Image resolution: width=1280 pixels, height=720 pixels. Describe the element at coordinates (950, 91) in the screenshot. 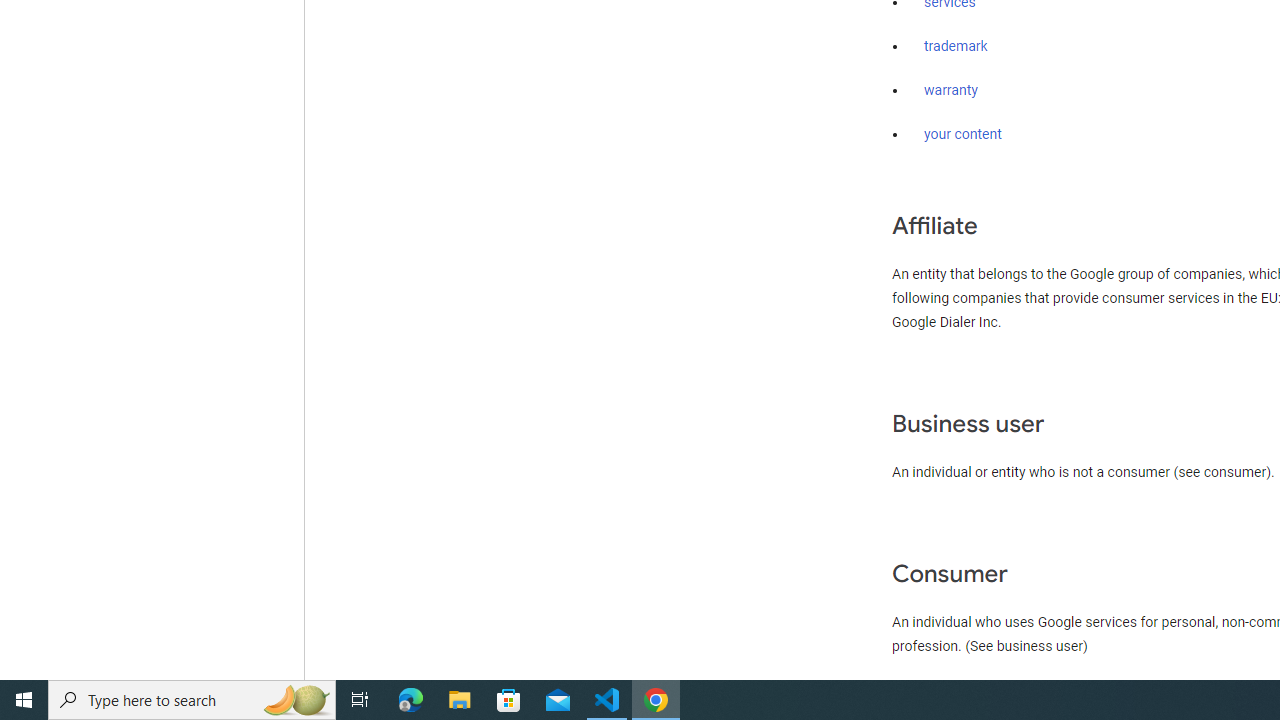

I see `warranty` at that location.